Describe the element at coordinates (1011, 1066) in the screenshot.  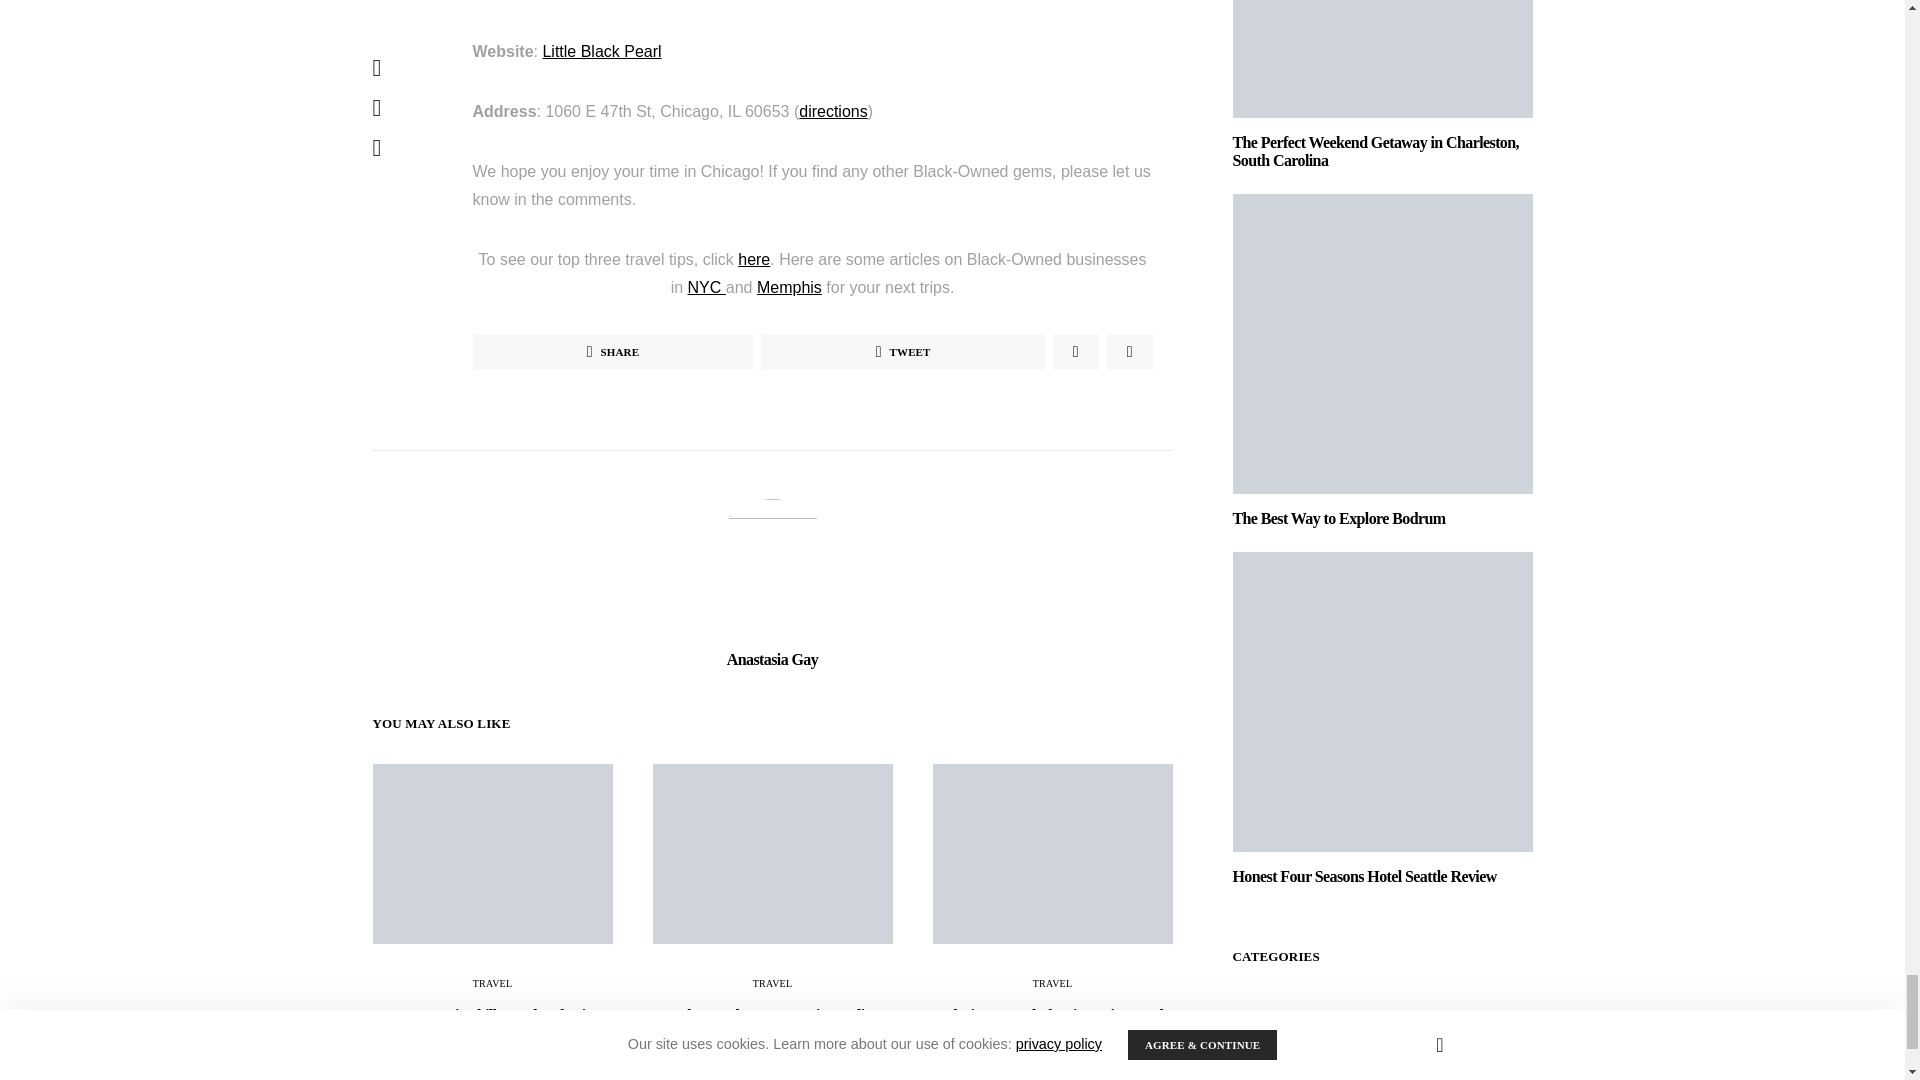
I see `View all posts by Martina Johnson` at that location.